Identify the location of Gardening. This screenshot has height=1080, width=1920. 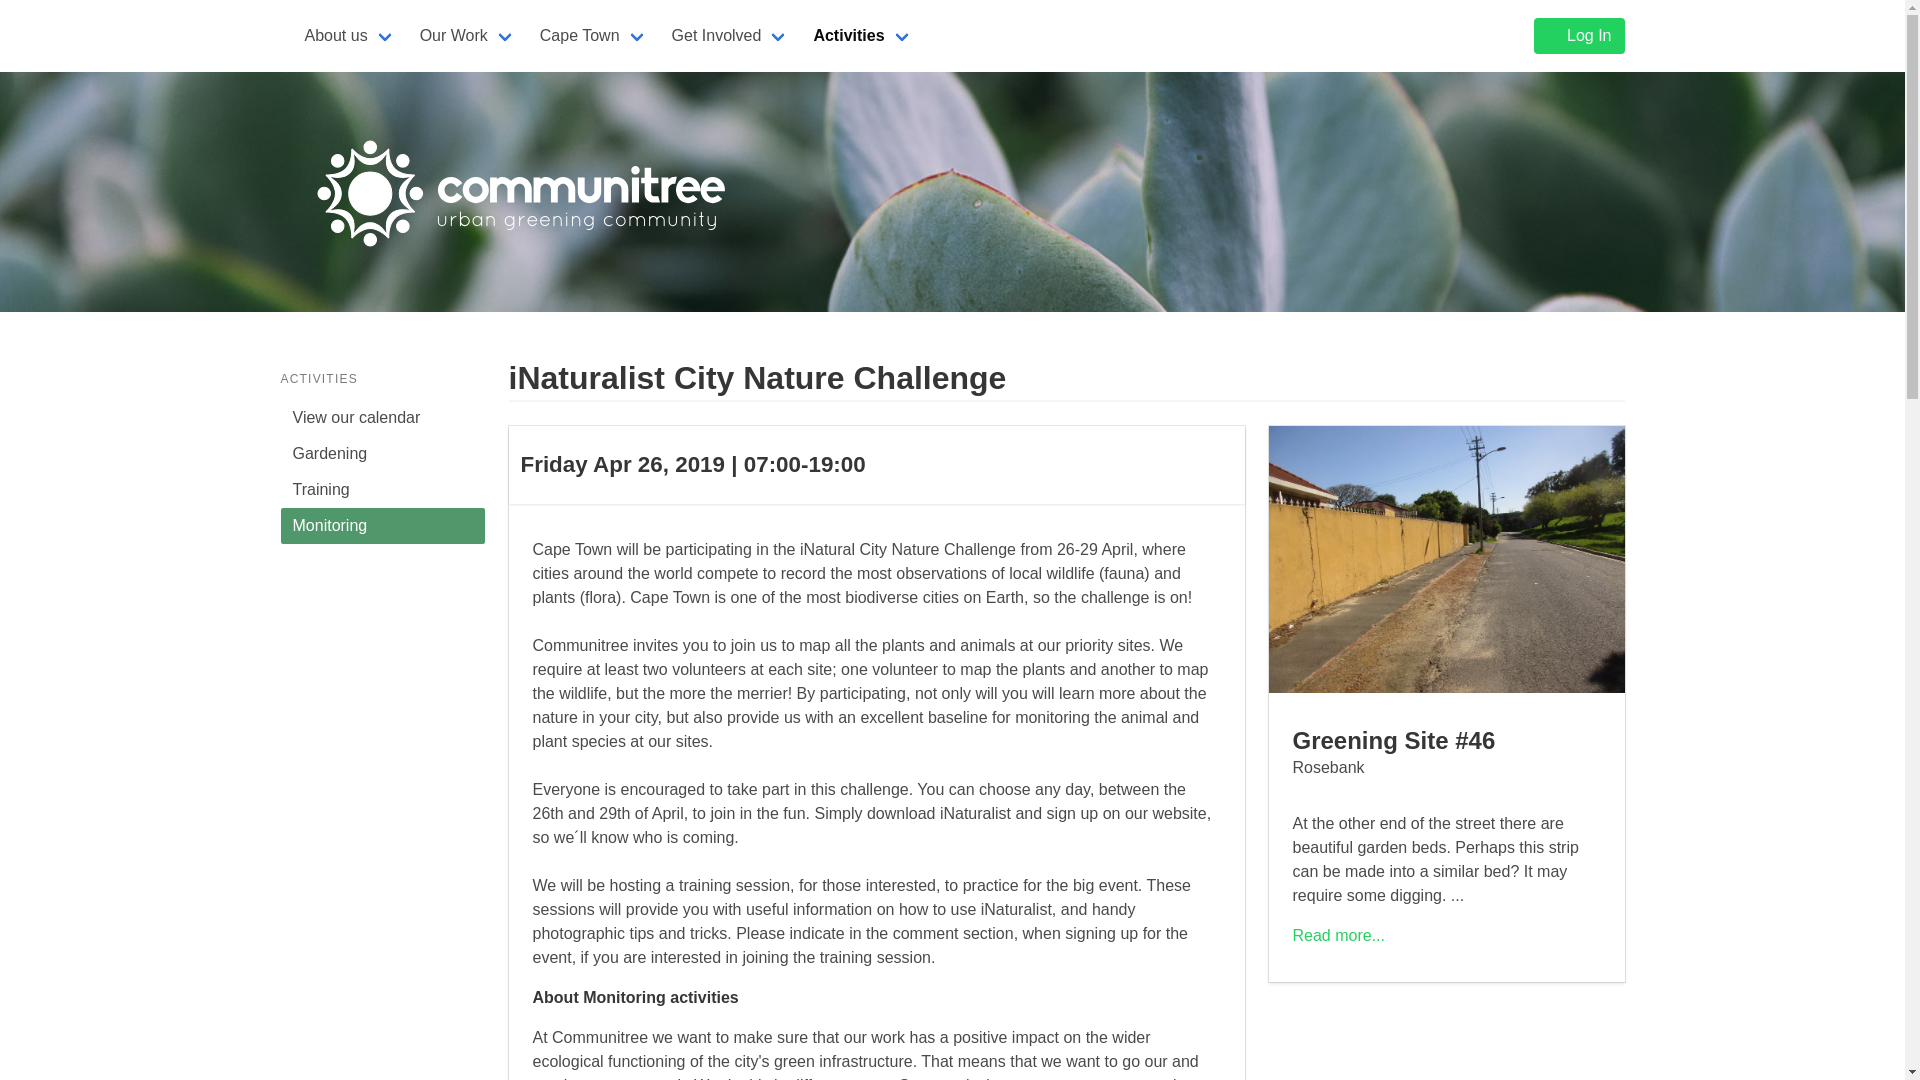
(382, 454).